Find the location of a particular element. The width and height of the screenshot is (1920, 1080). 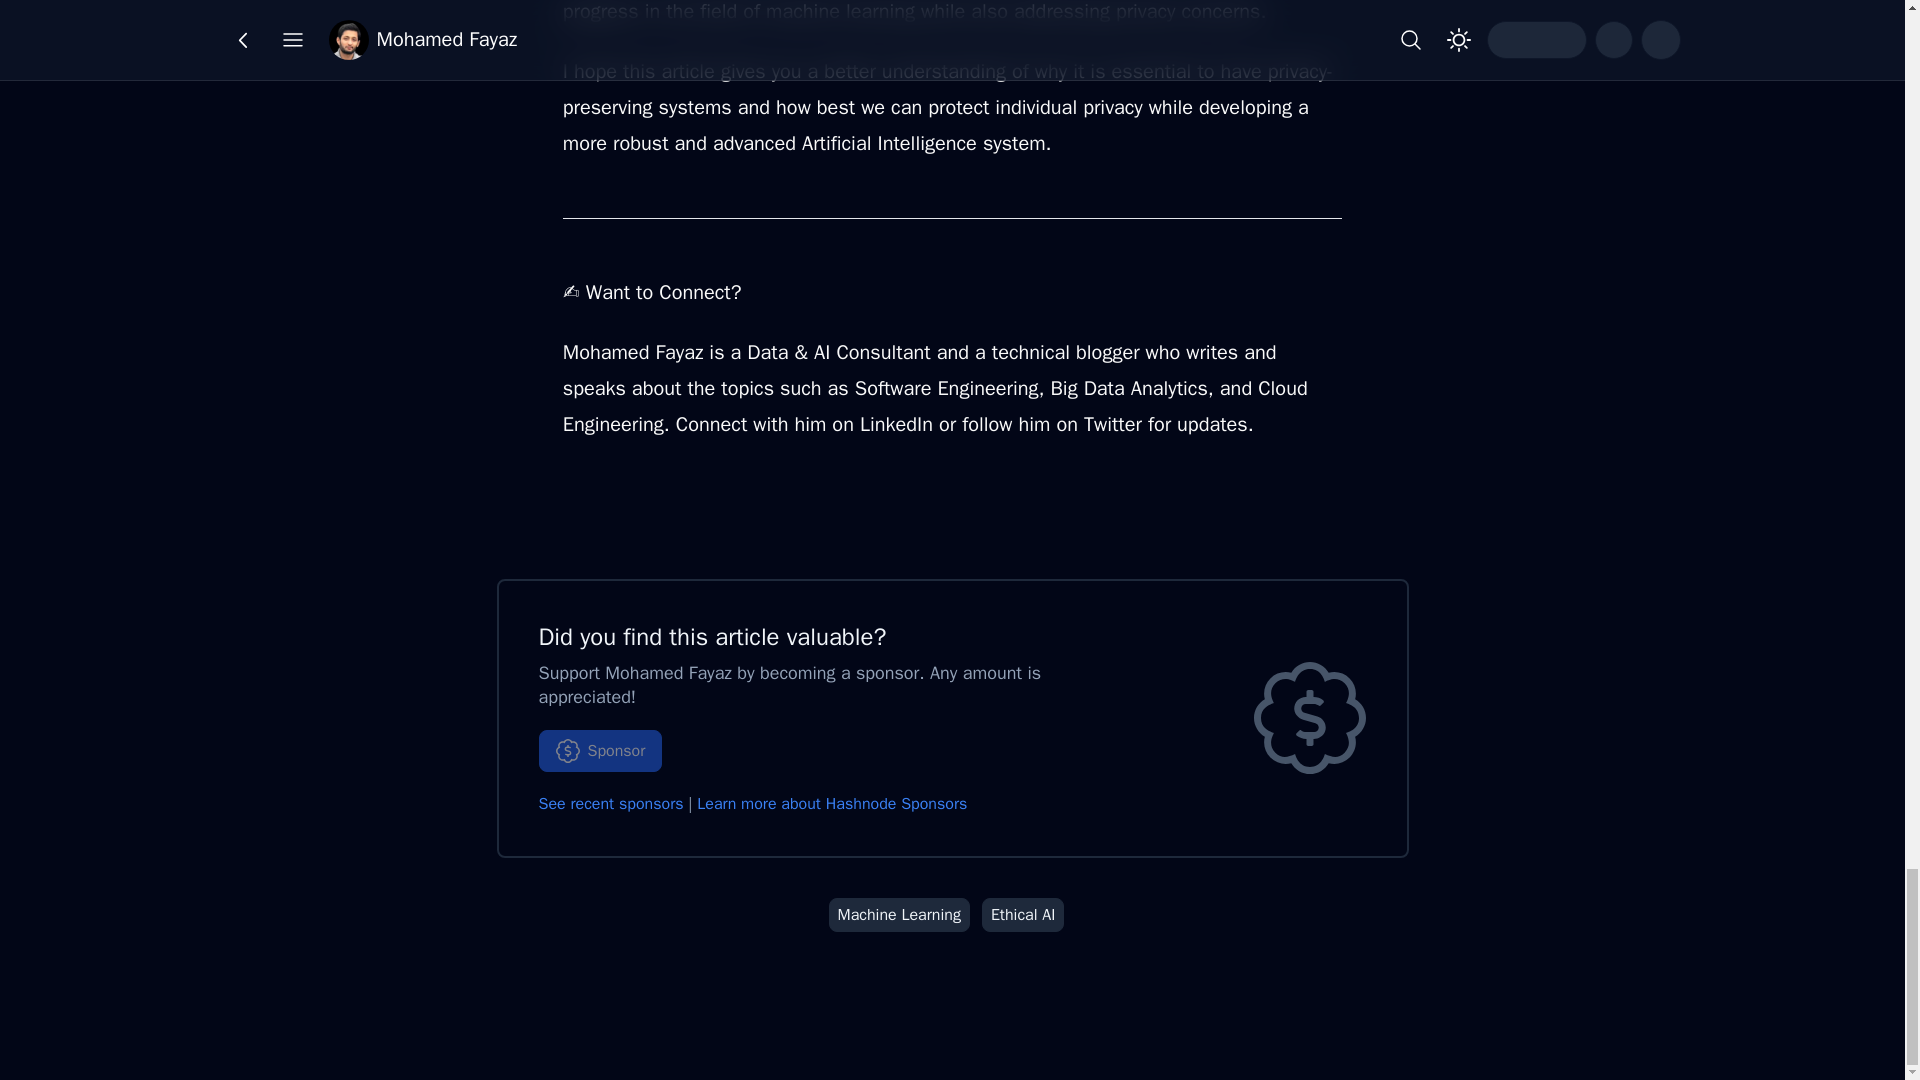

See recent sponsors is located at coordinates (610, 804).